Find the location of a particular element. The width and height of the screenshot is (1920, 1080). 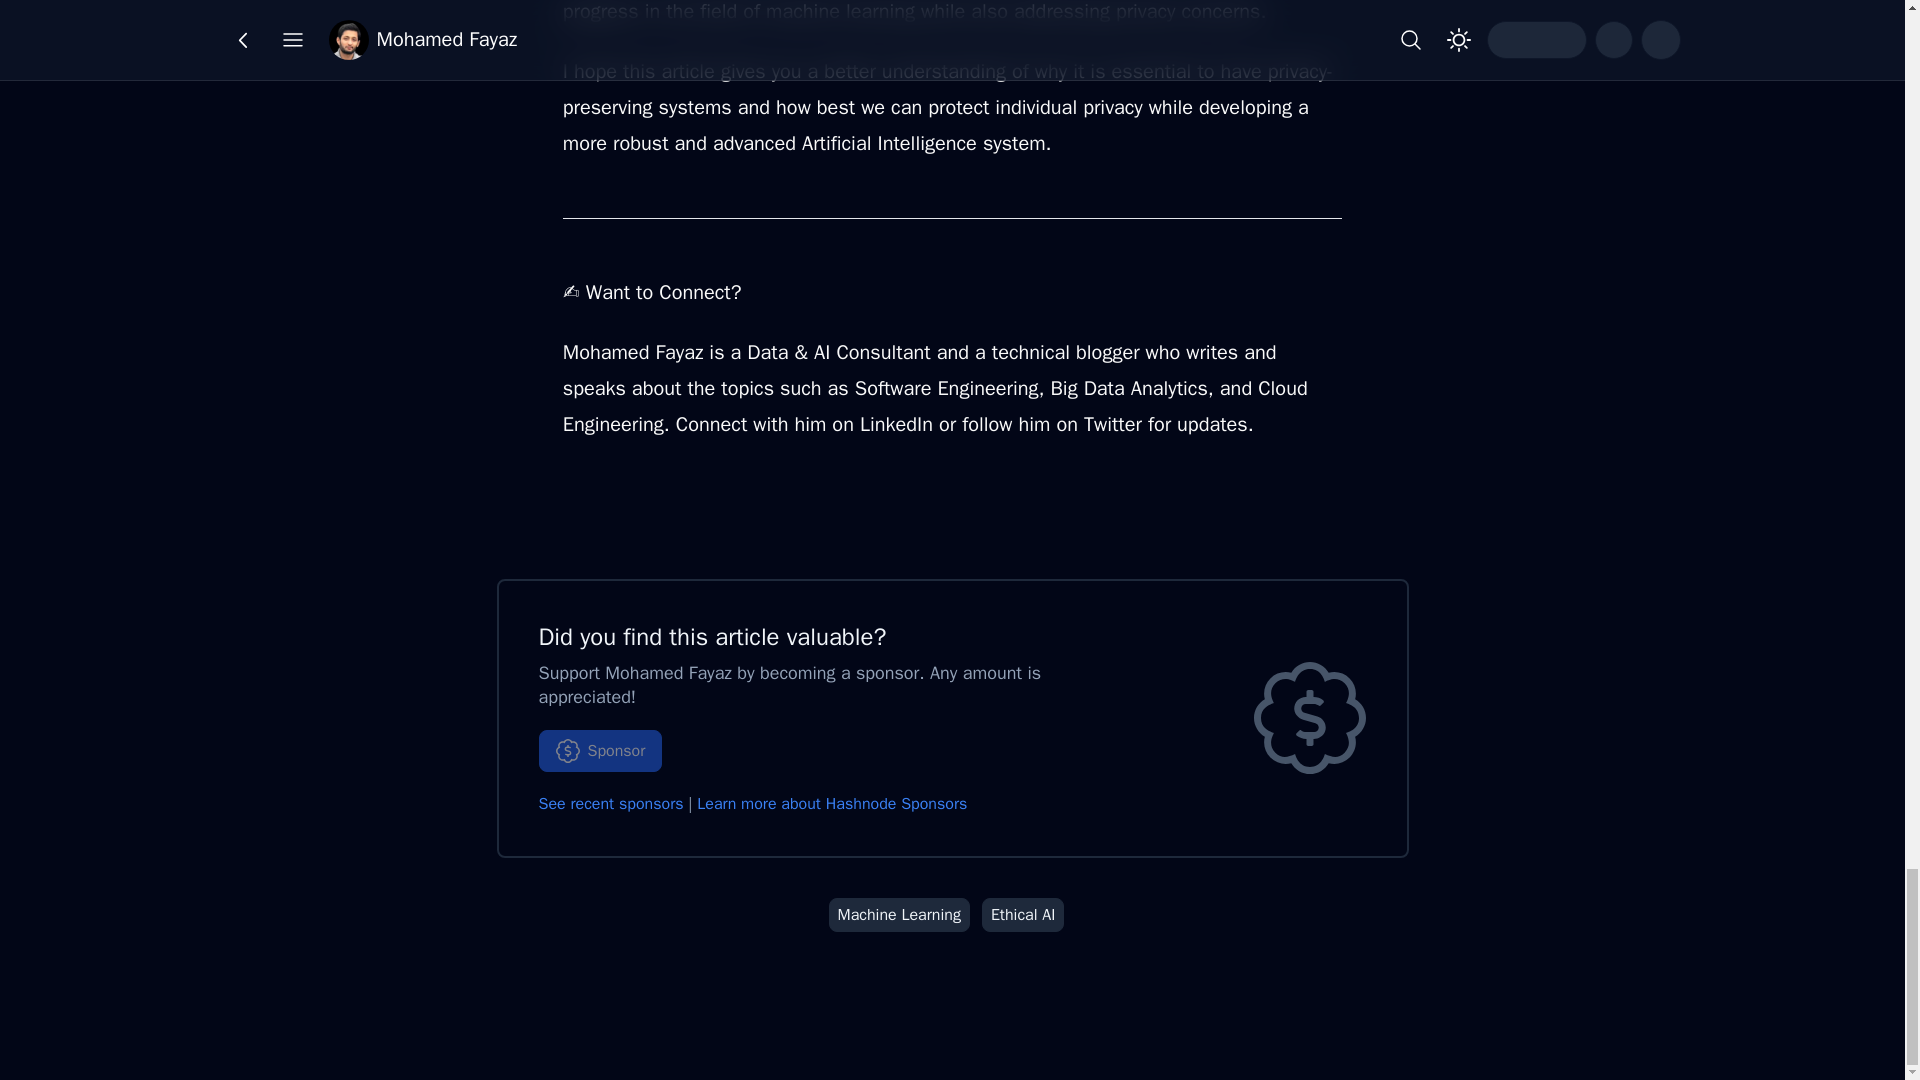

See recent sponsors is located at coordinates (610, 804).